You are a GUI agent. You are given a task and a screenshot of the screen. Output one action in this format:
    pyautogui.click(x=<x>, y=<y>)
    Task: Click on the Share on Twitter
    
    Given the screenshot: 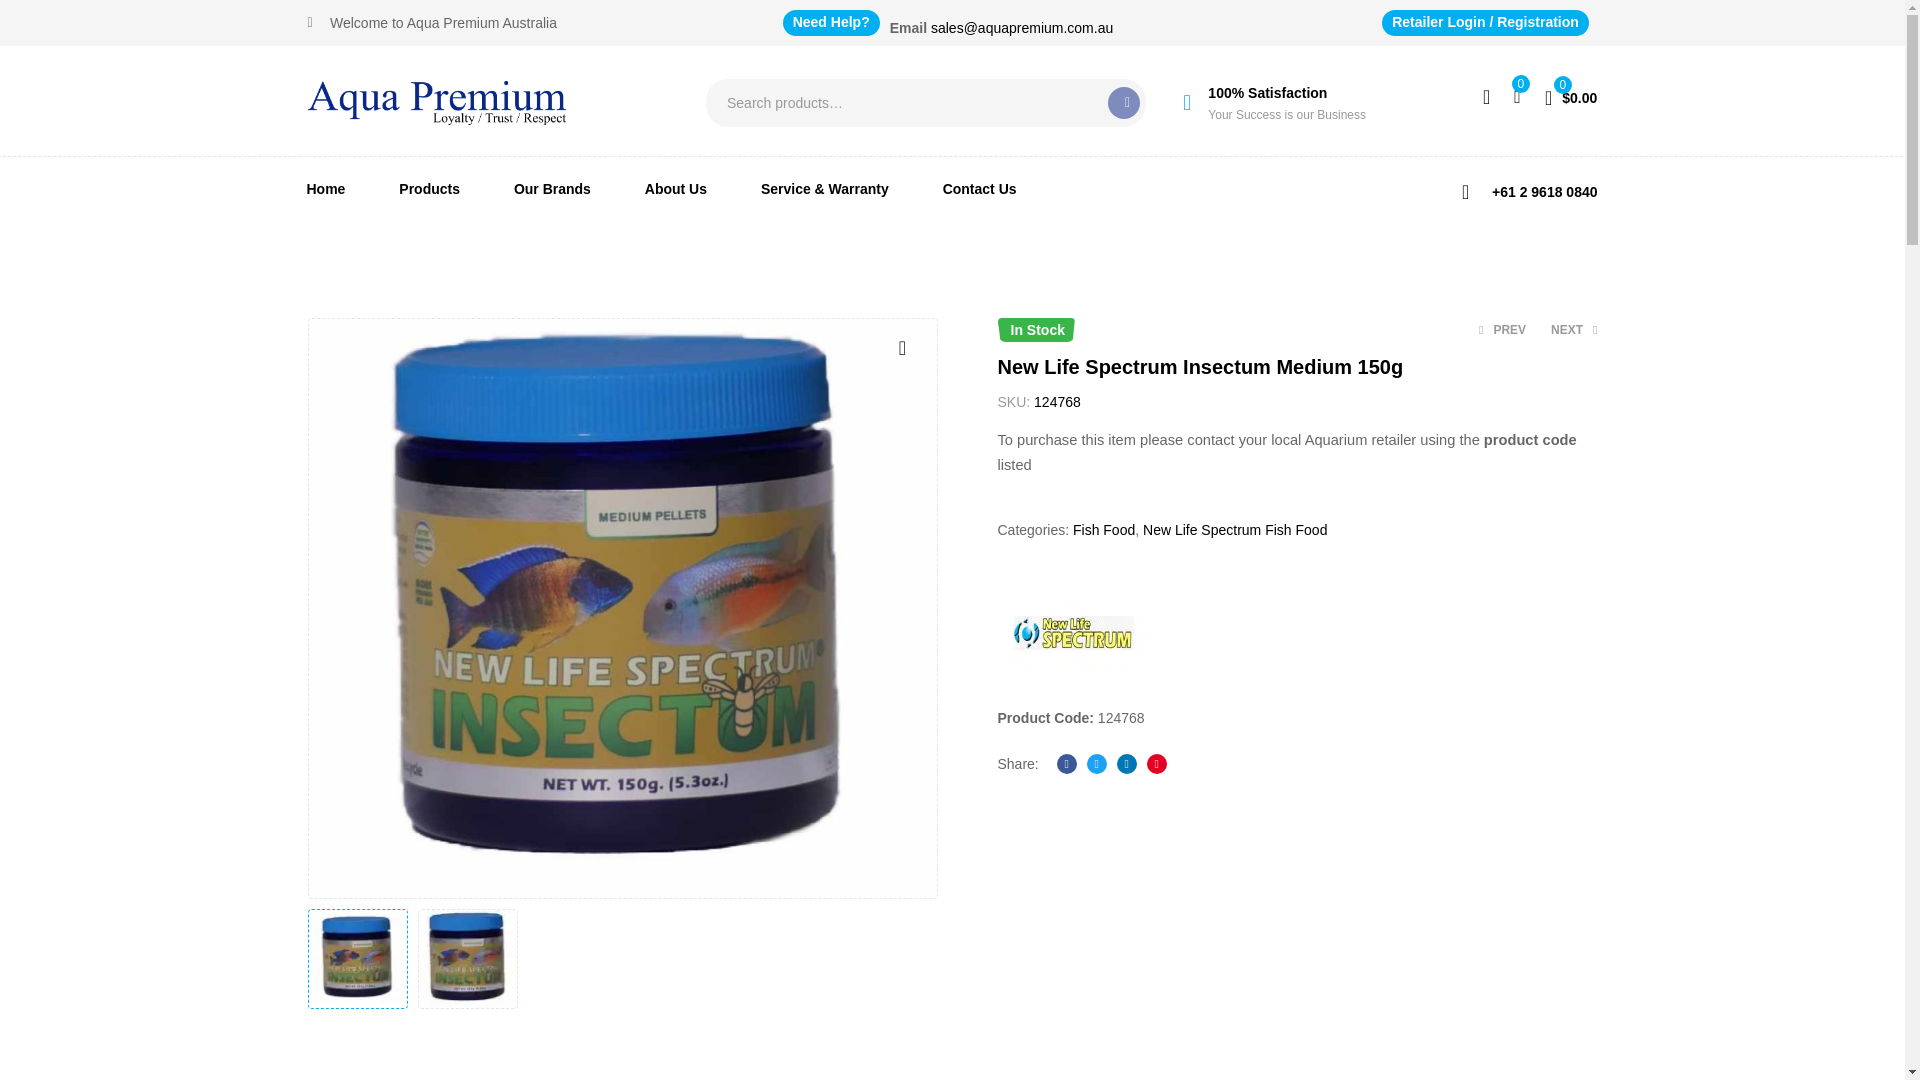 What is the action you would take?
    pyautogui.click(x=1096, y=764)
    